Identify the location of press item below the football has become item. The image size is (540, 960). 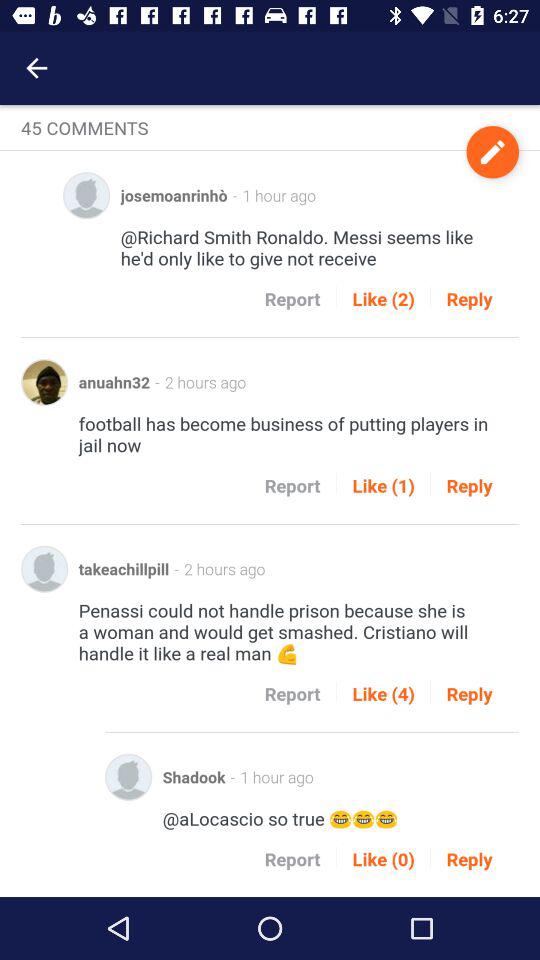
(383, 486).